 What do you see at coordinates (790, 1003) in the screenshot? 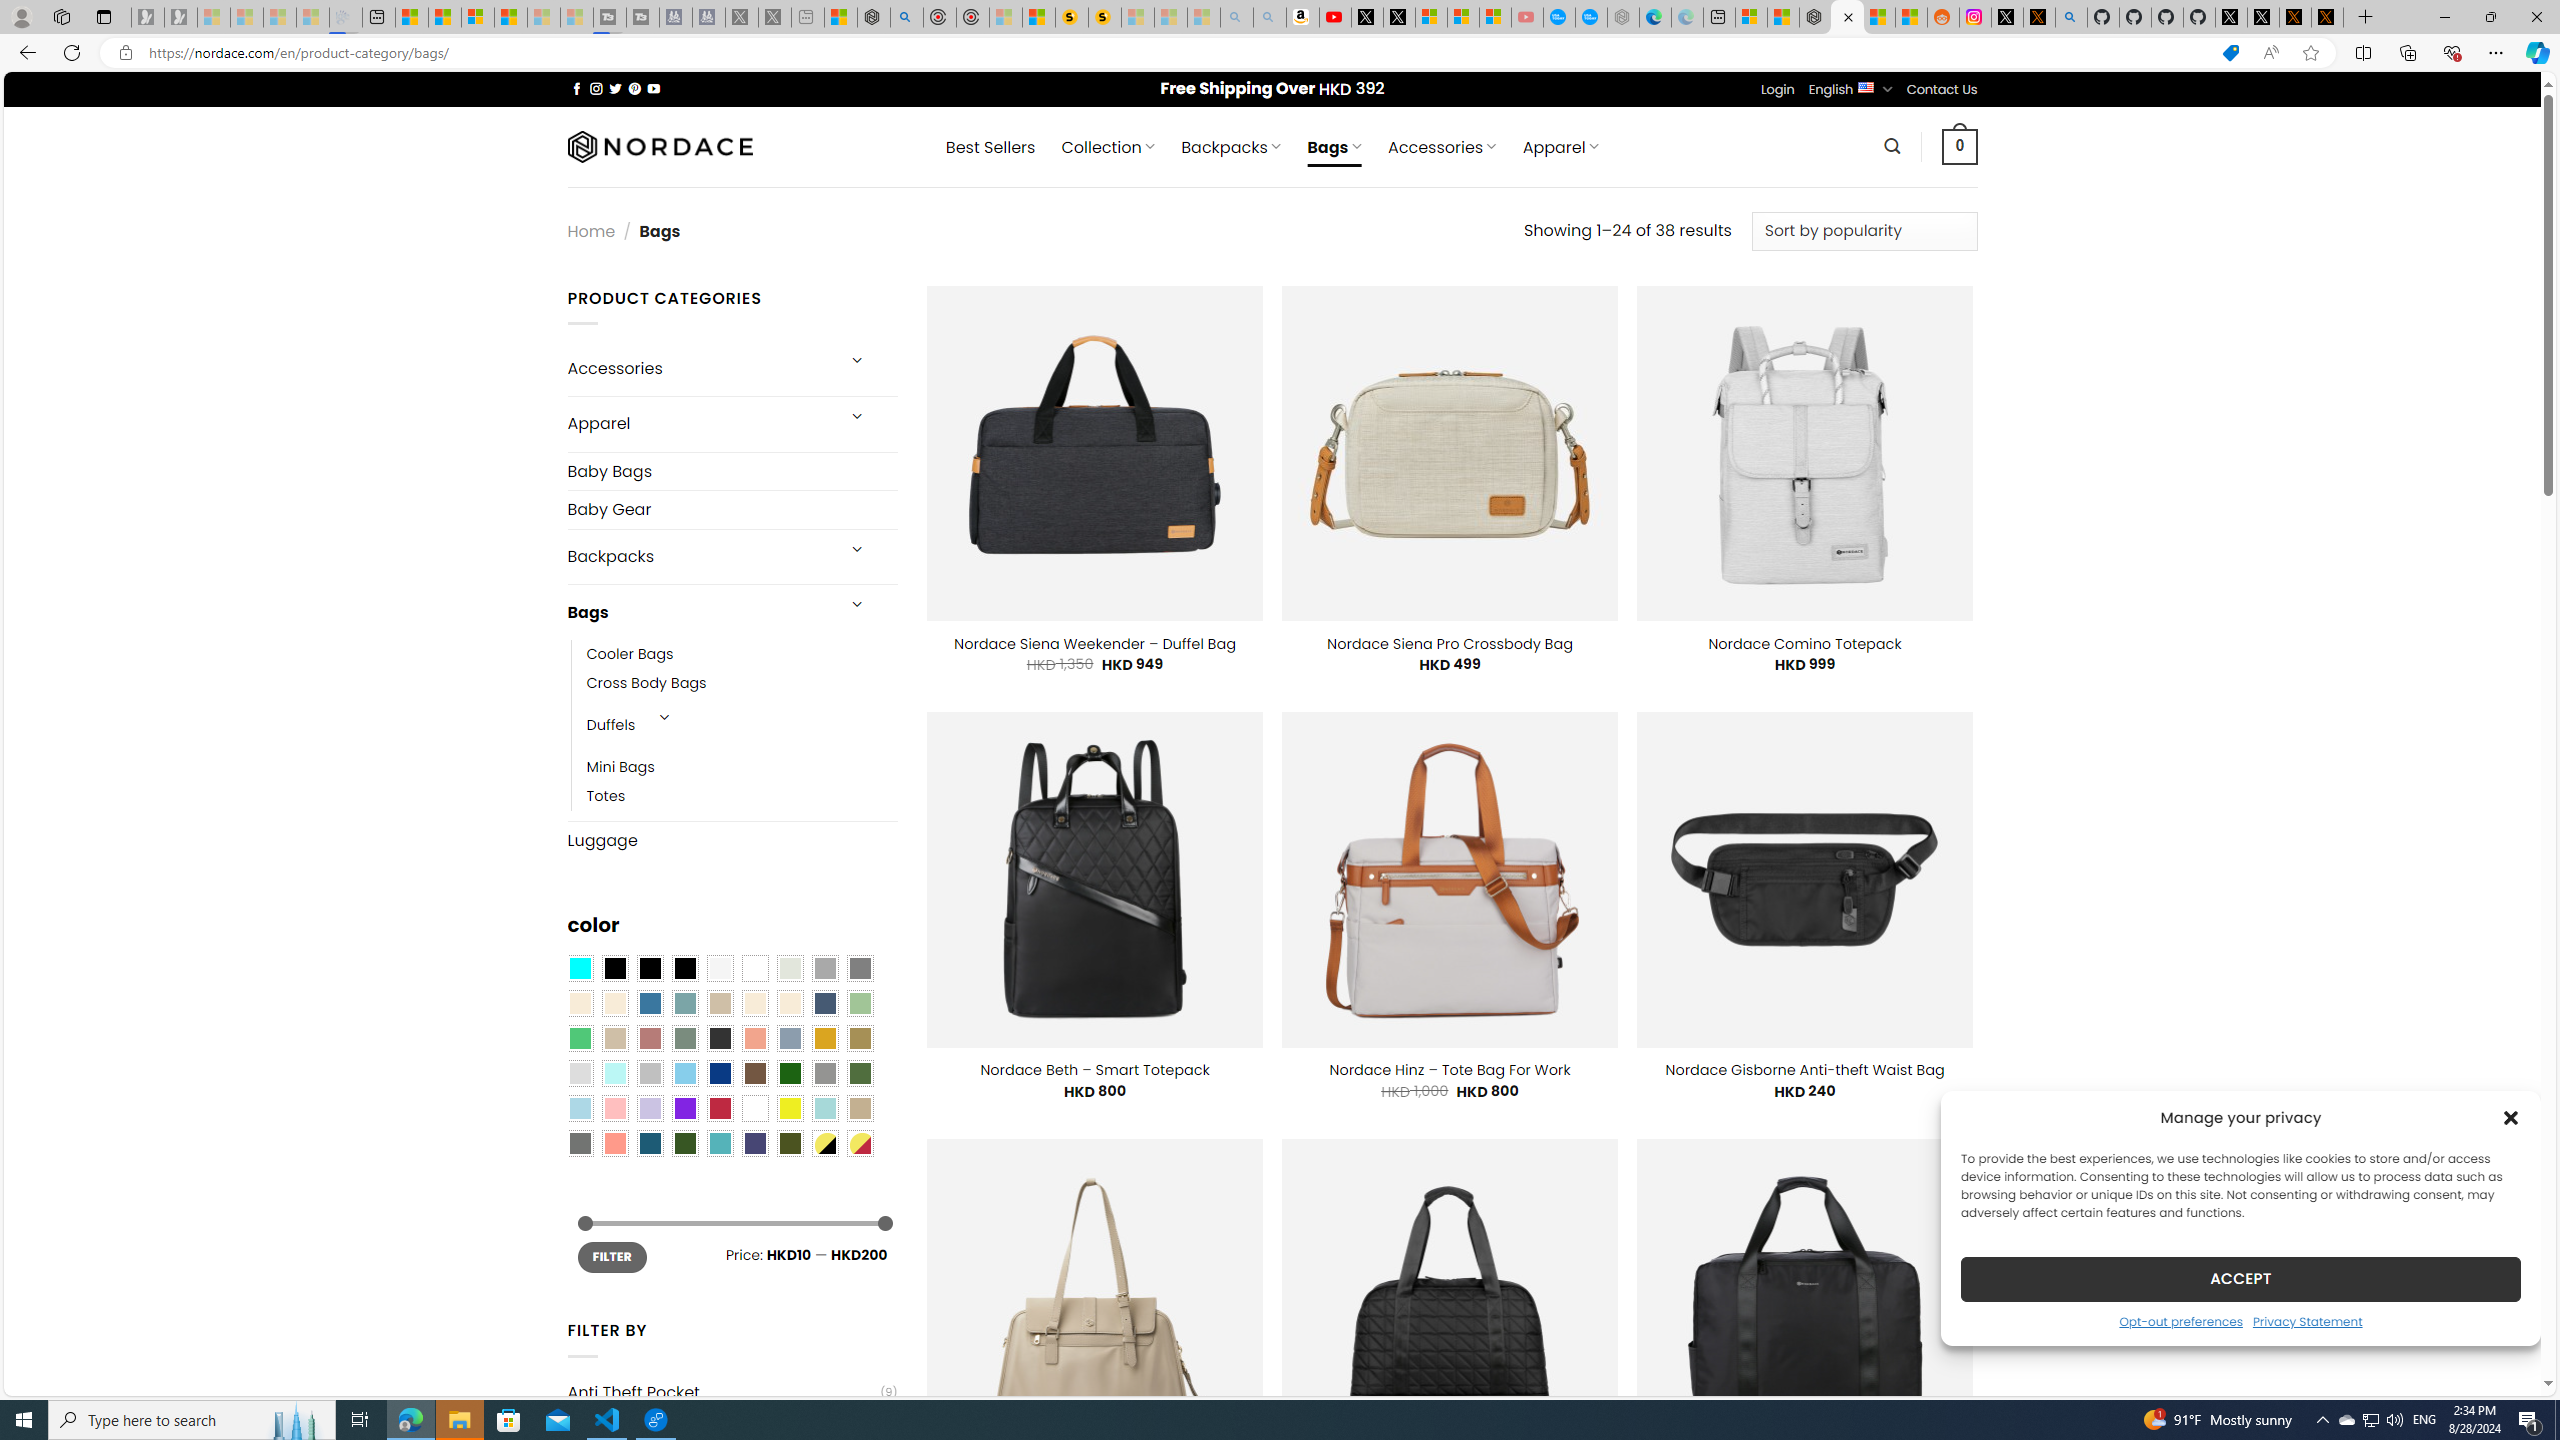
I see `Cream` at bounding box center [790, 1003].